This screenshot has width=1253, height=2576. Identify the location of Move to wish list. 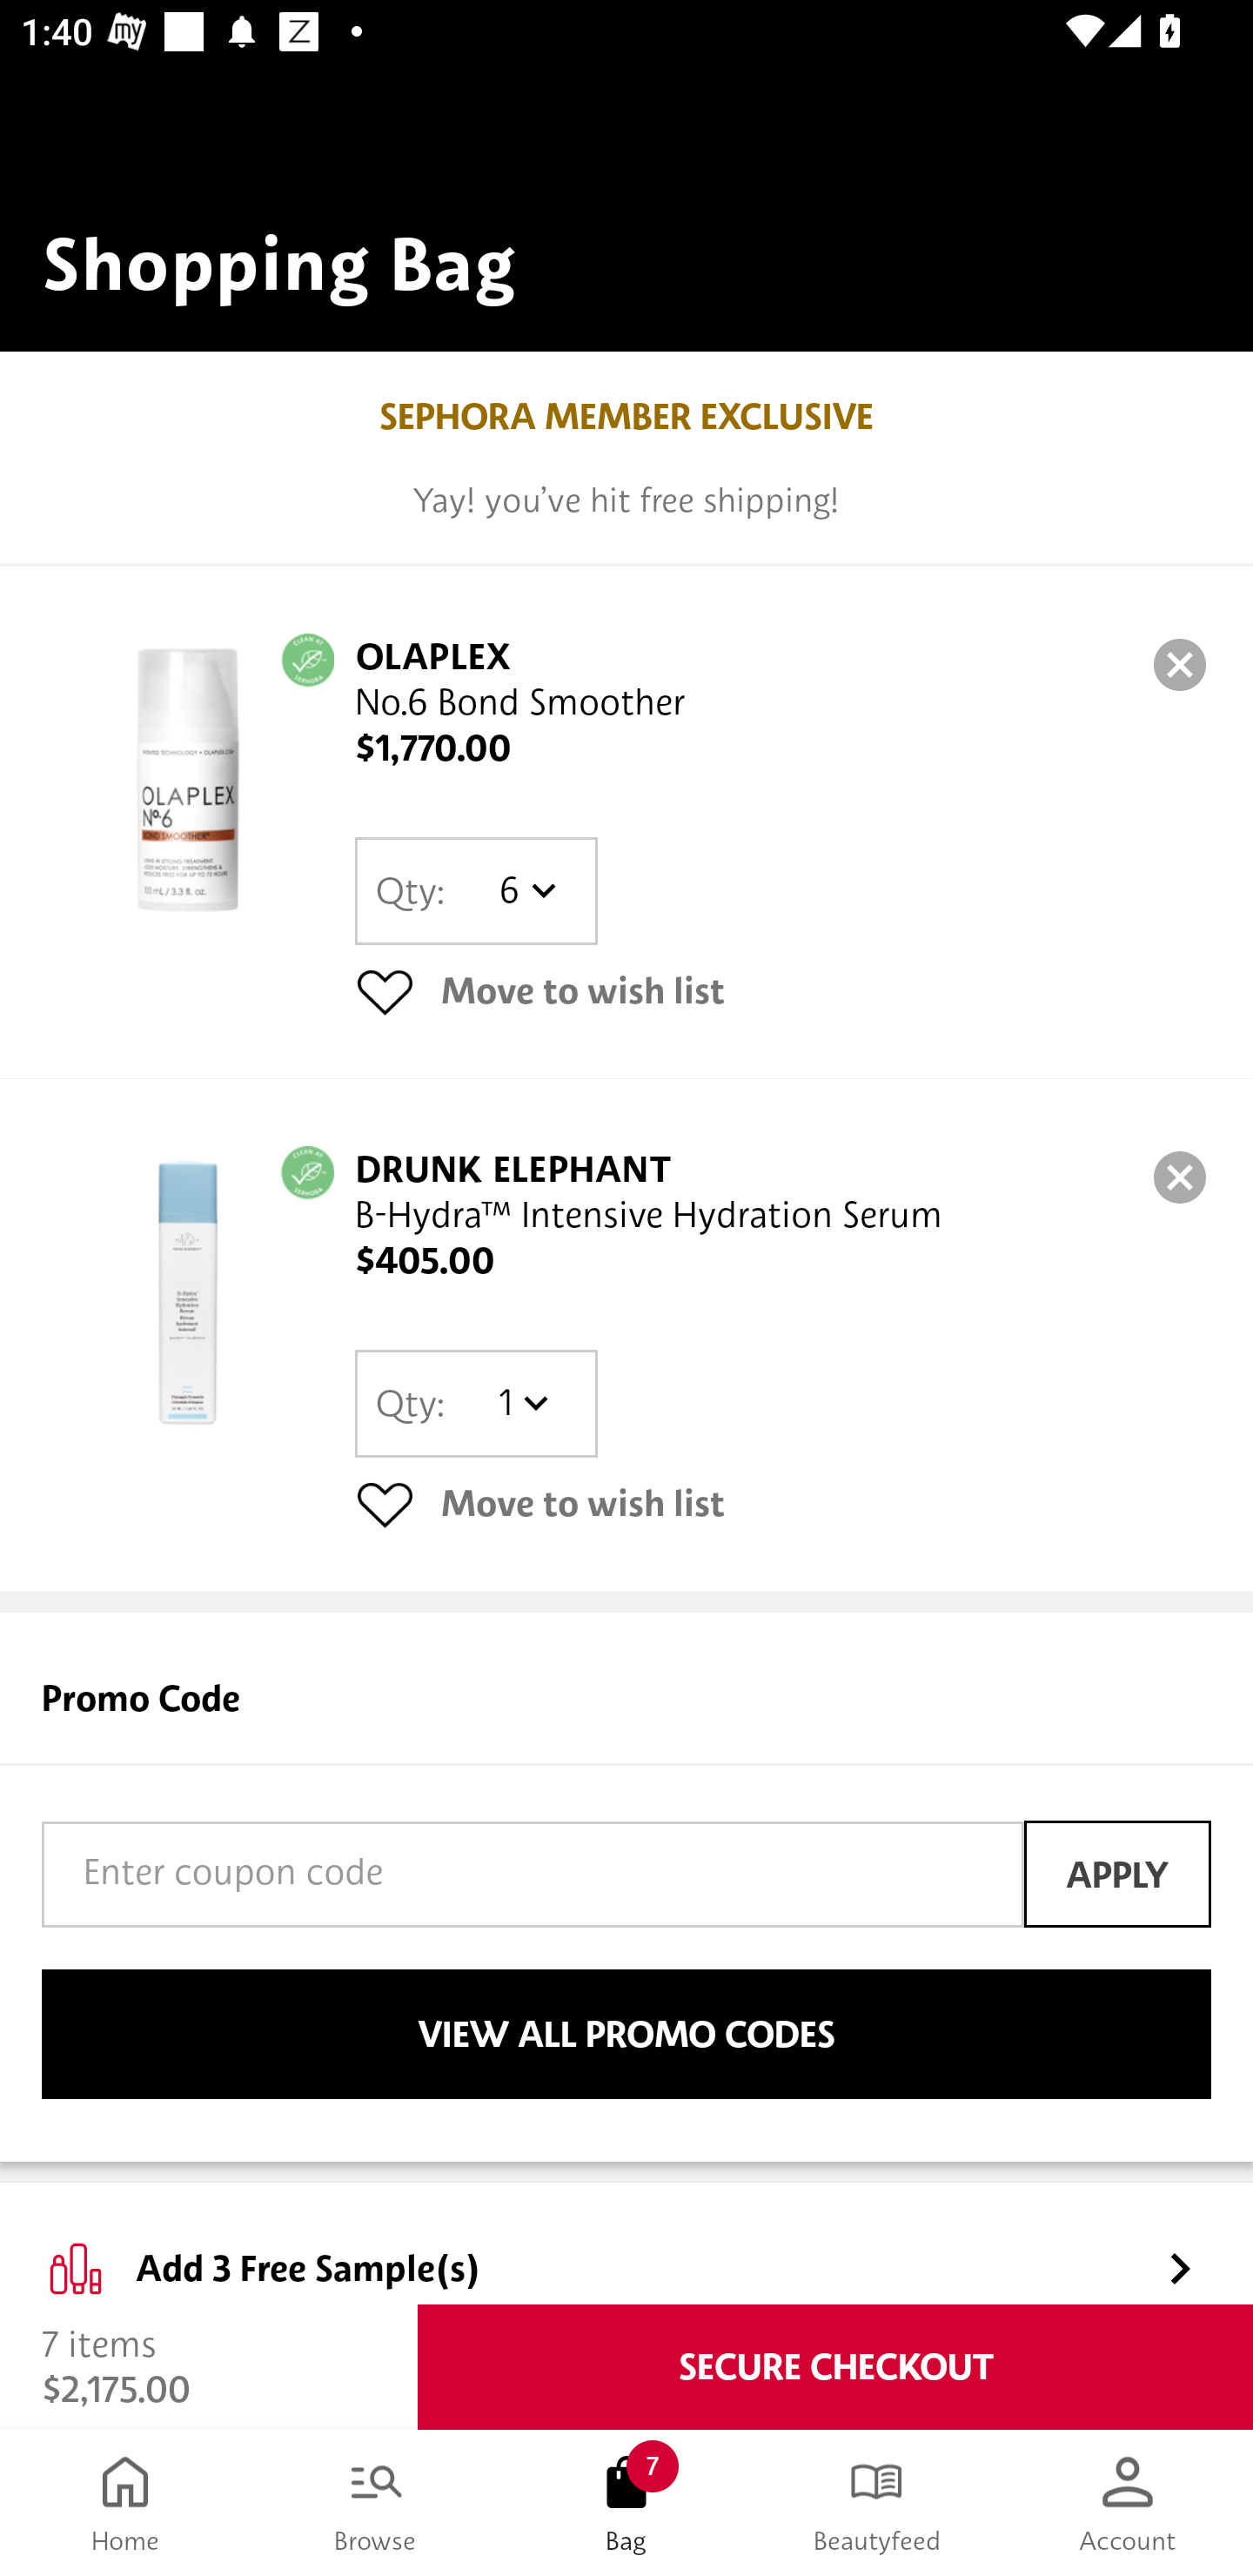
(783, 990).